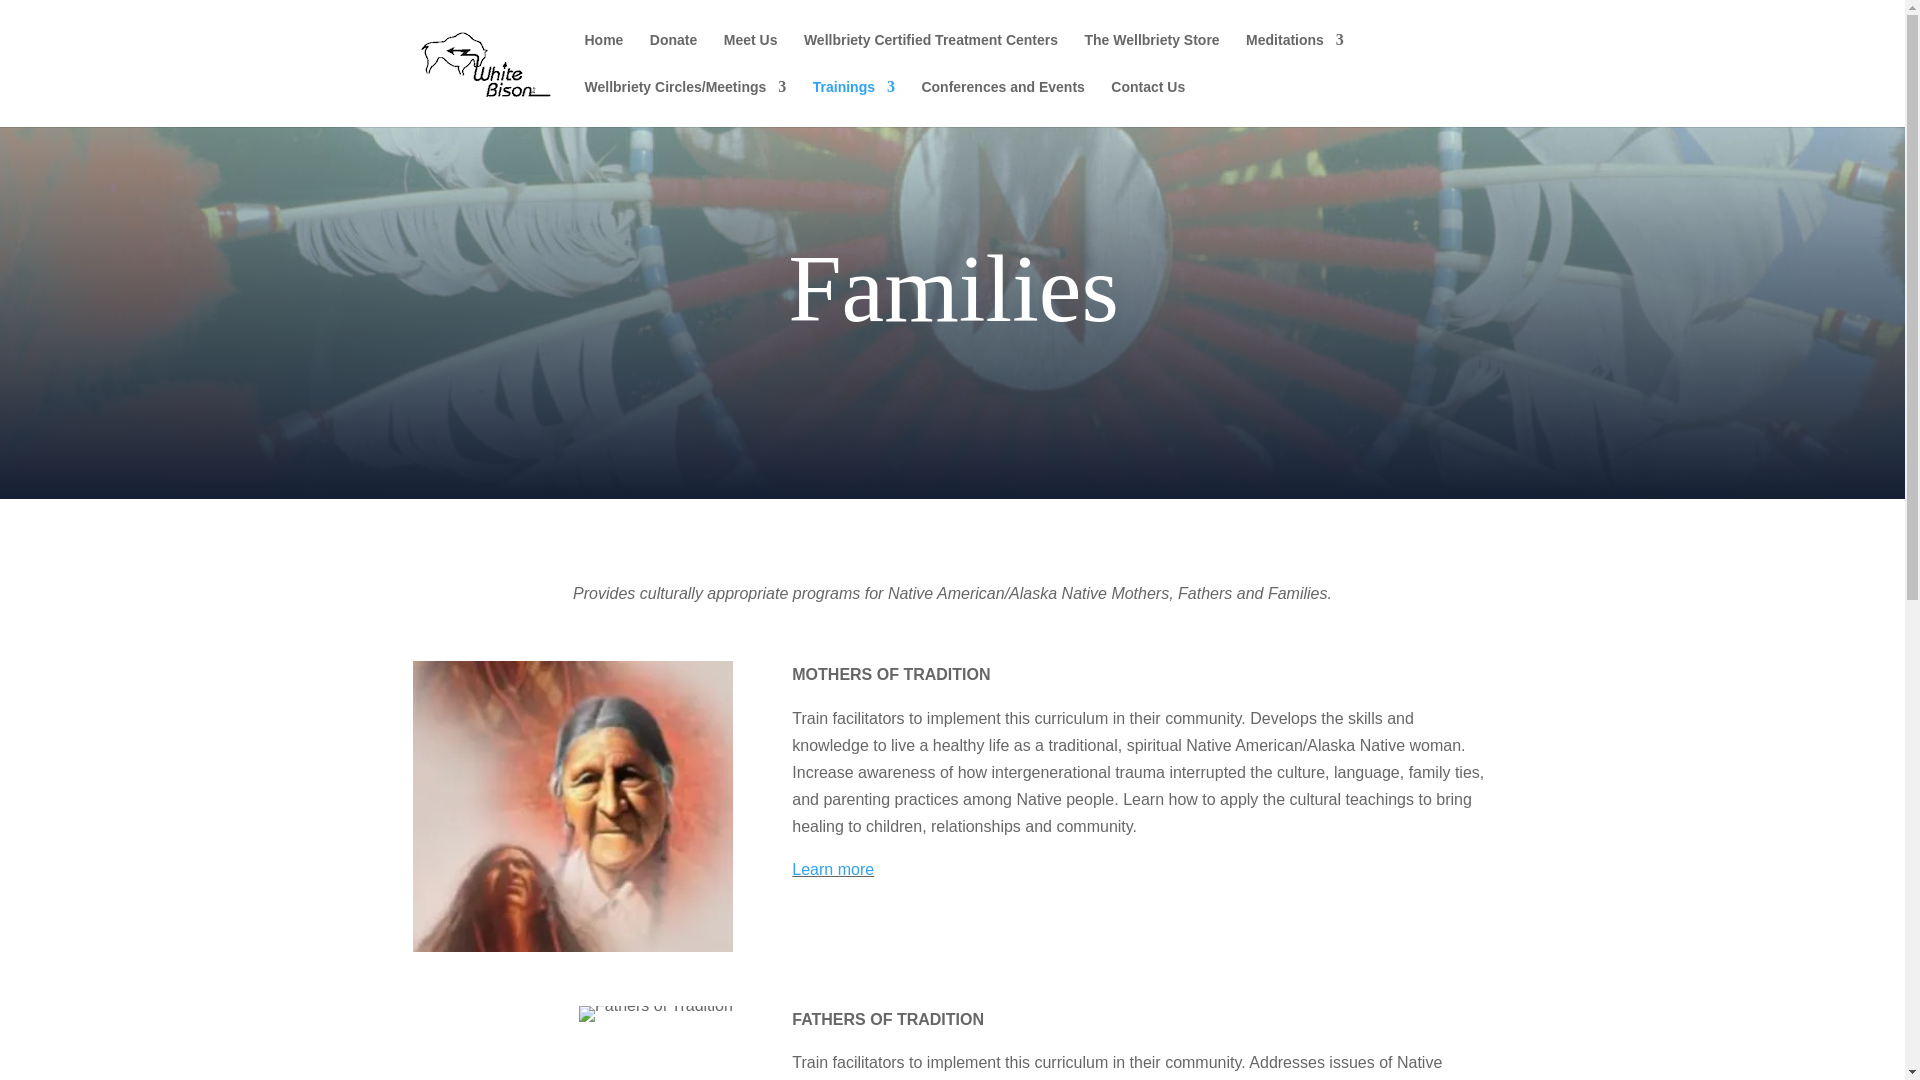 The image size is (1920, 1080). What do you see at coordinates (673, 56) in the screenshot?
I see `Donate` at bounding box center [673, 56].